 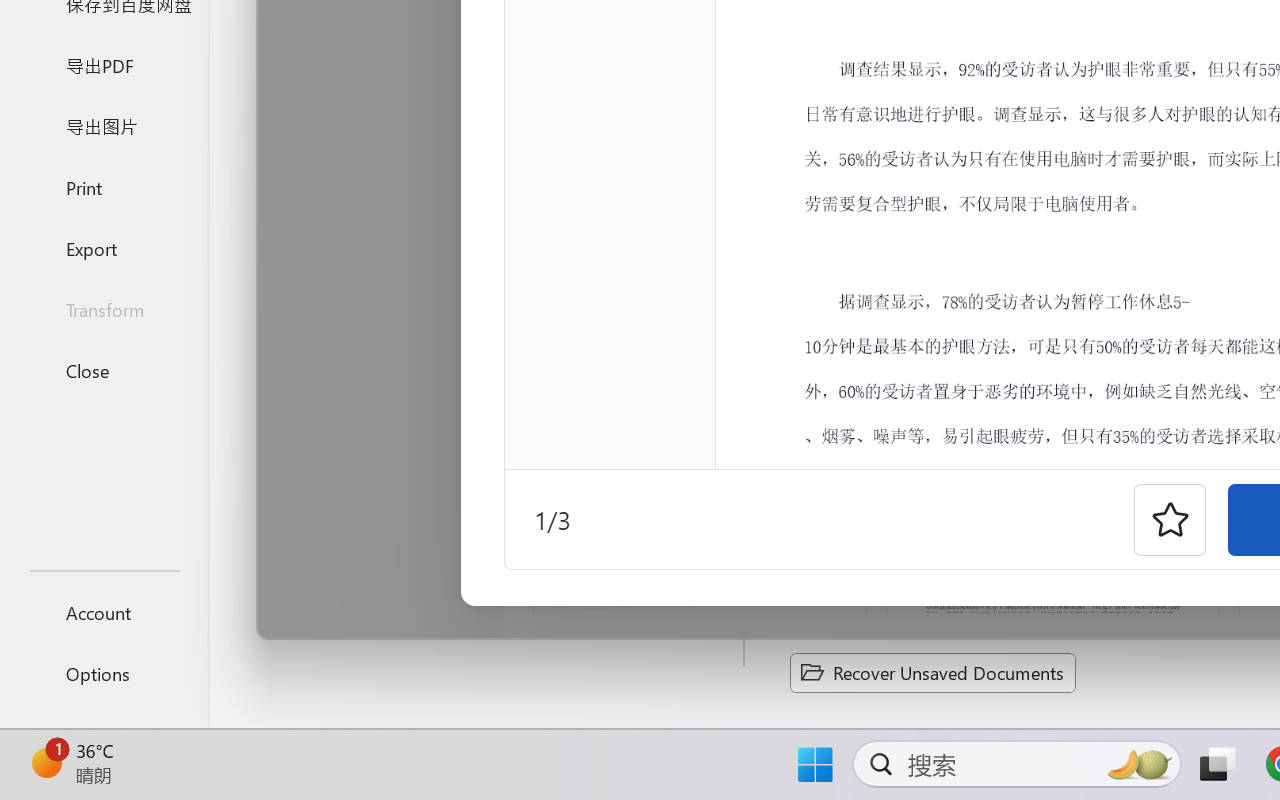 What do you see at coordinates (104, 674) in the screenshot?
I see `Options` at bounding box center [104, 674].